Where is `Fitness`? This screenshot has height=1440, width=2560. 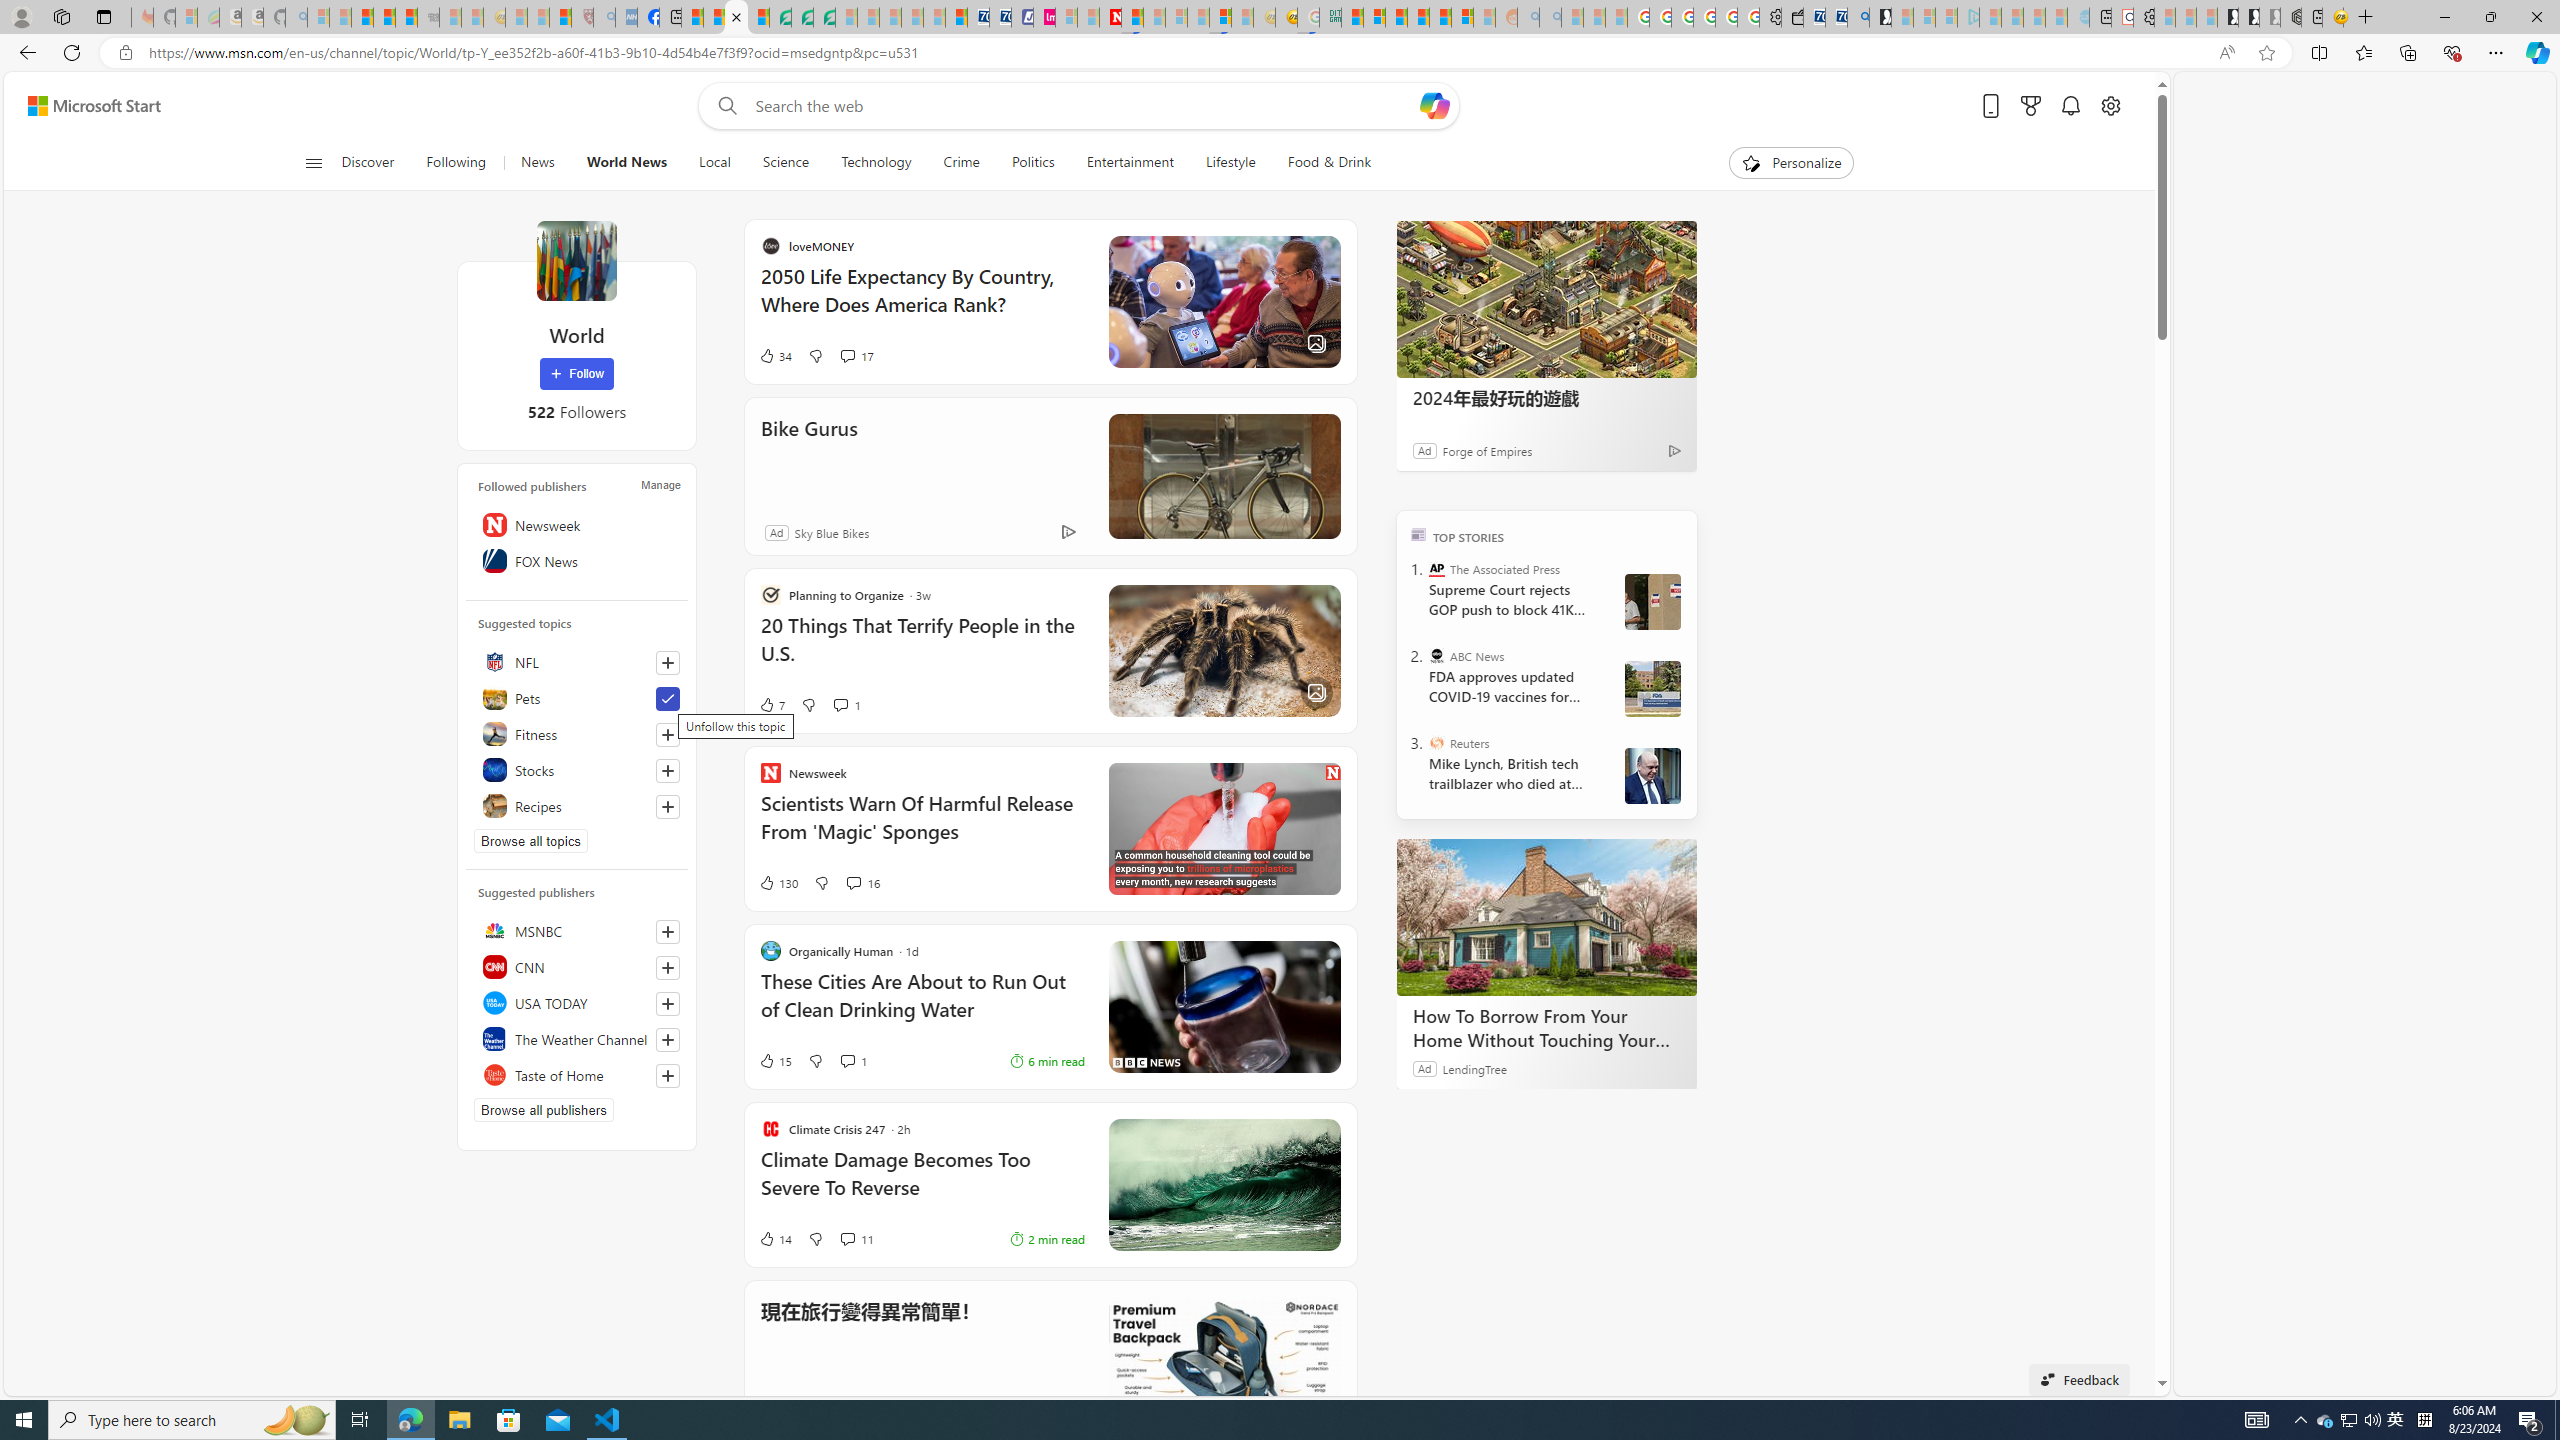 Fitness is located at coordinates (576, 734).